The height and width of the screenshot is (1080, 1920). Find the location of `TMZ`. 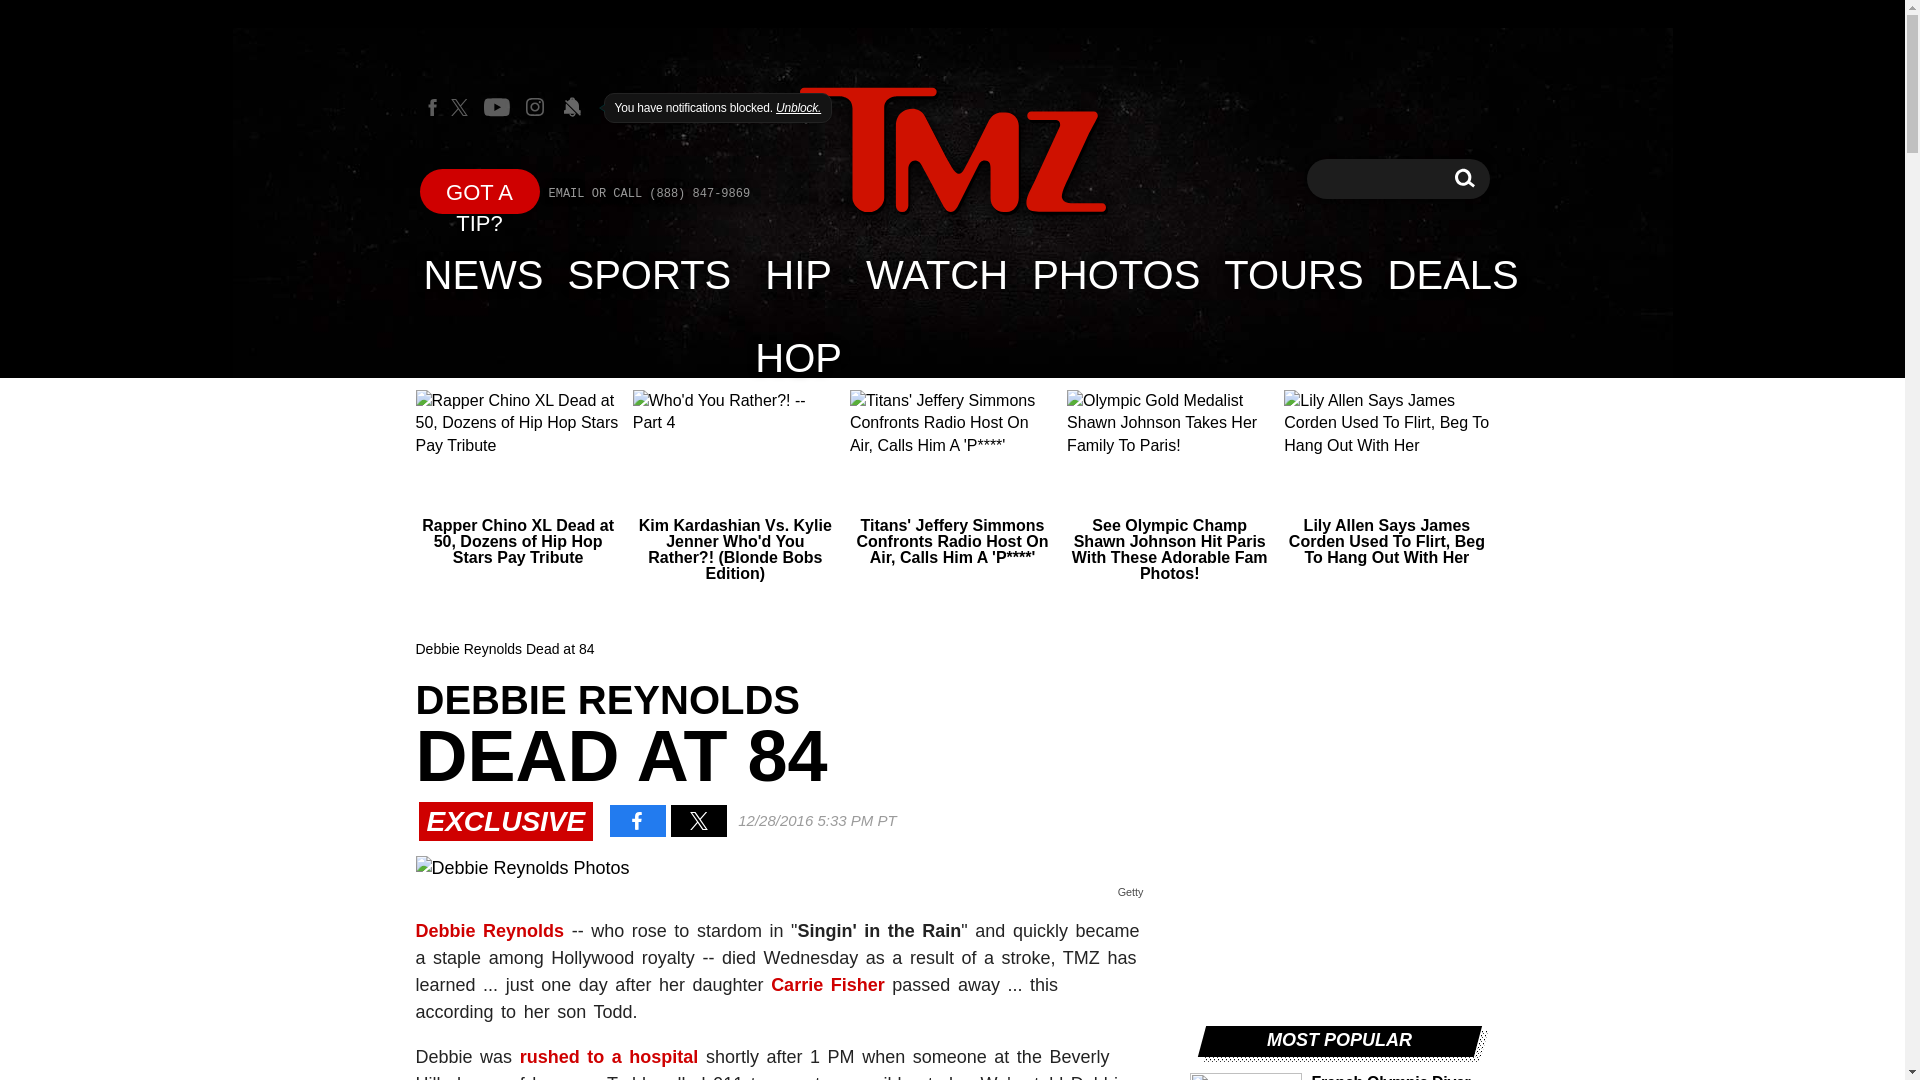

TMZ is located at coordinates (1453, 274).